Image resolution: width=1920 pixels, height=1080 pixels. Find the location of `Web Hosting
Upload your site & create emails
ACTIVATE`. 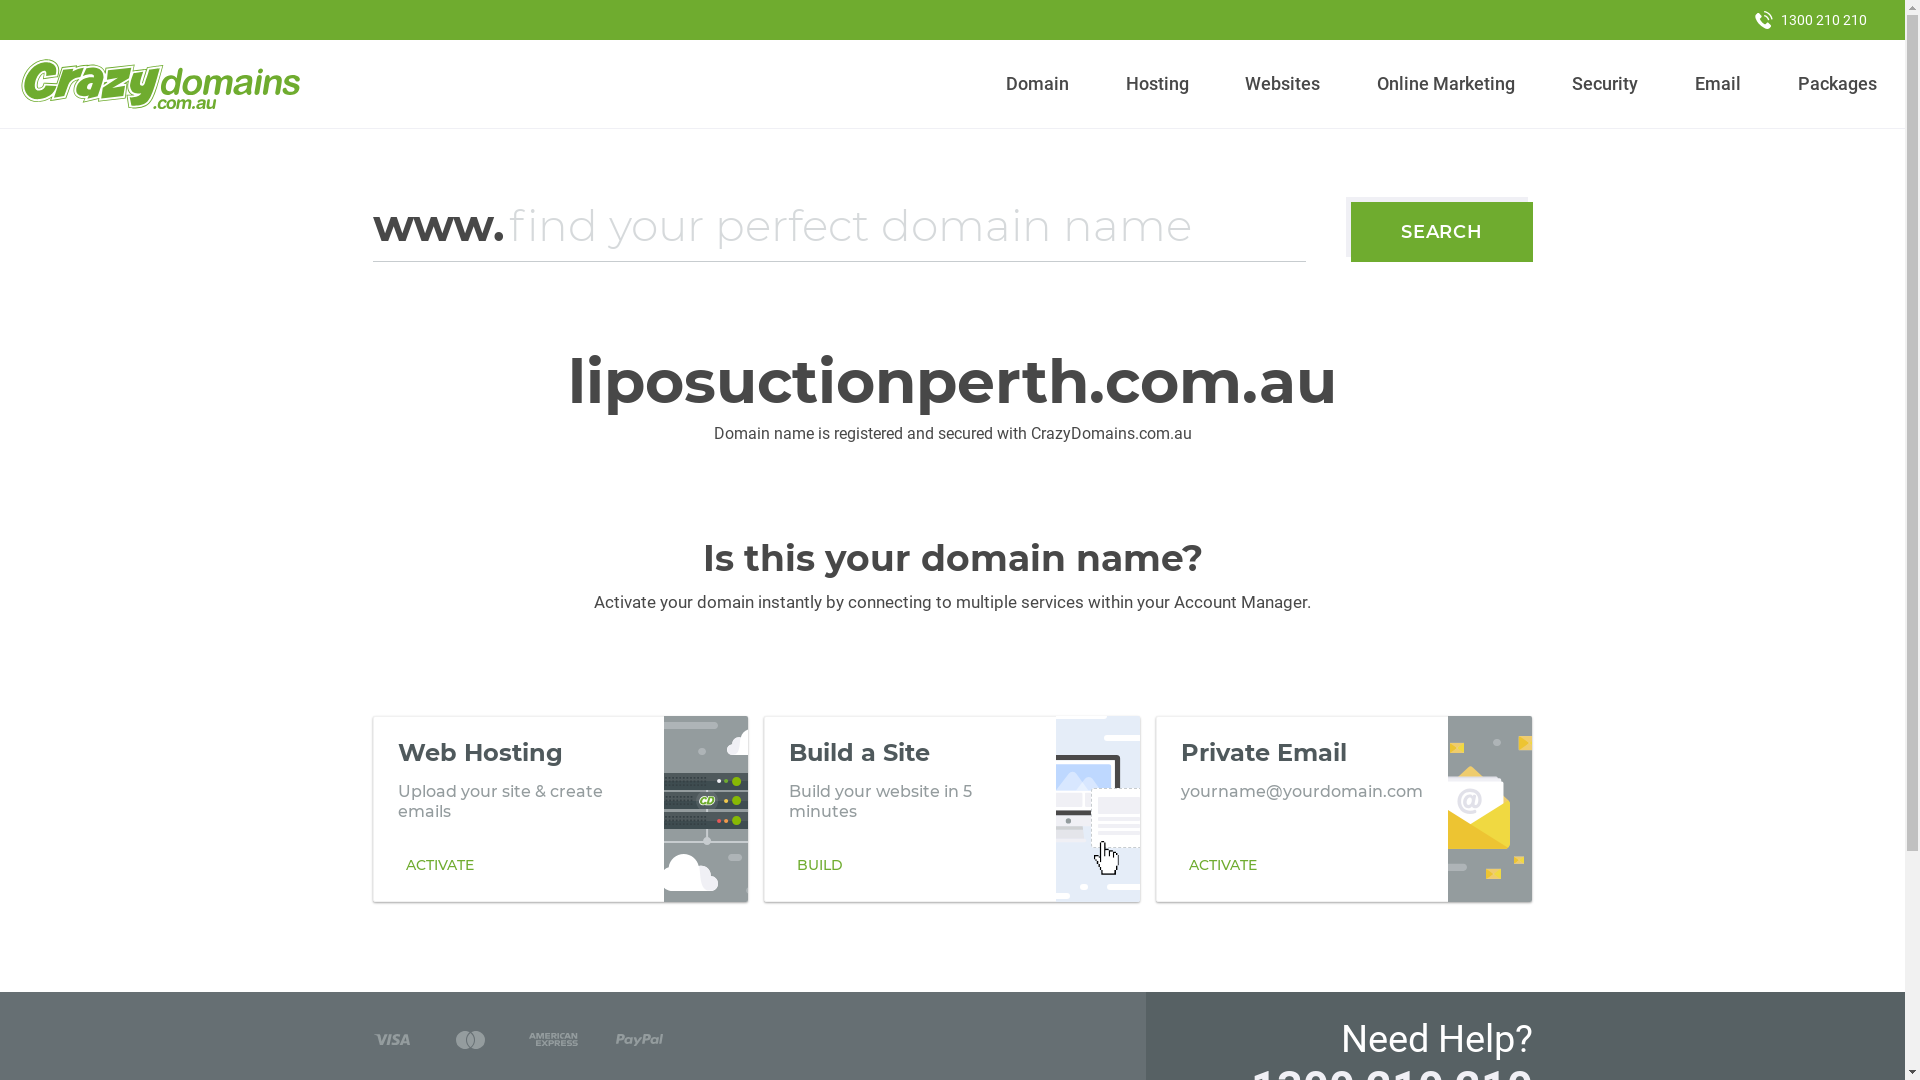

Web Hosting
Upload your site & create emails
ACTIVATE is located at coordinates (560, 809).